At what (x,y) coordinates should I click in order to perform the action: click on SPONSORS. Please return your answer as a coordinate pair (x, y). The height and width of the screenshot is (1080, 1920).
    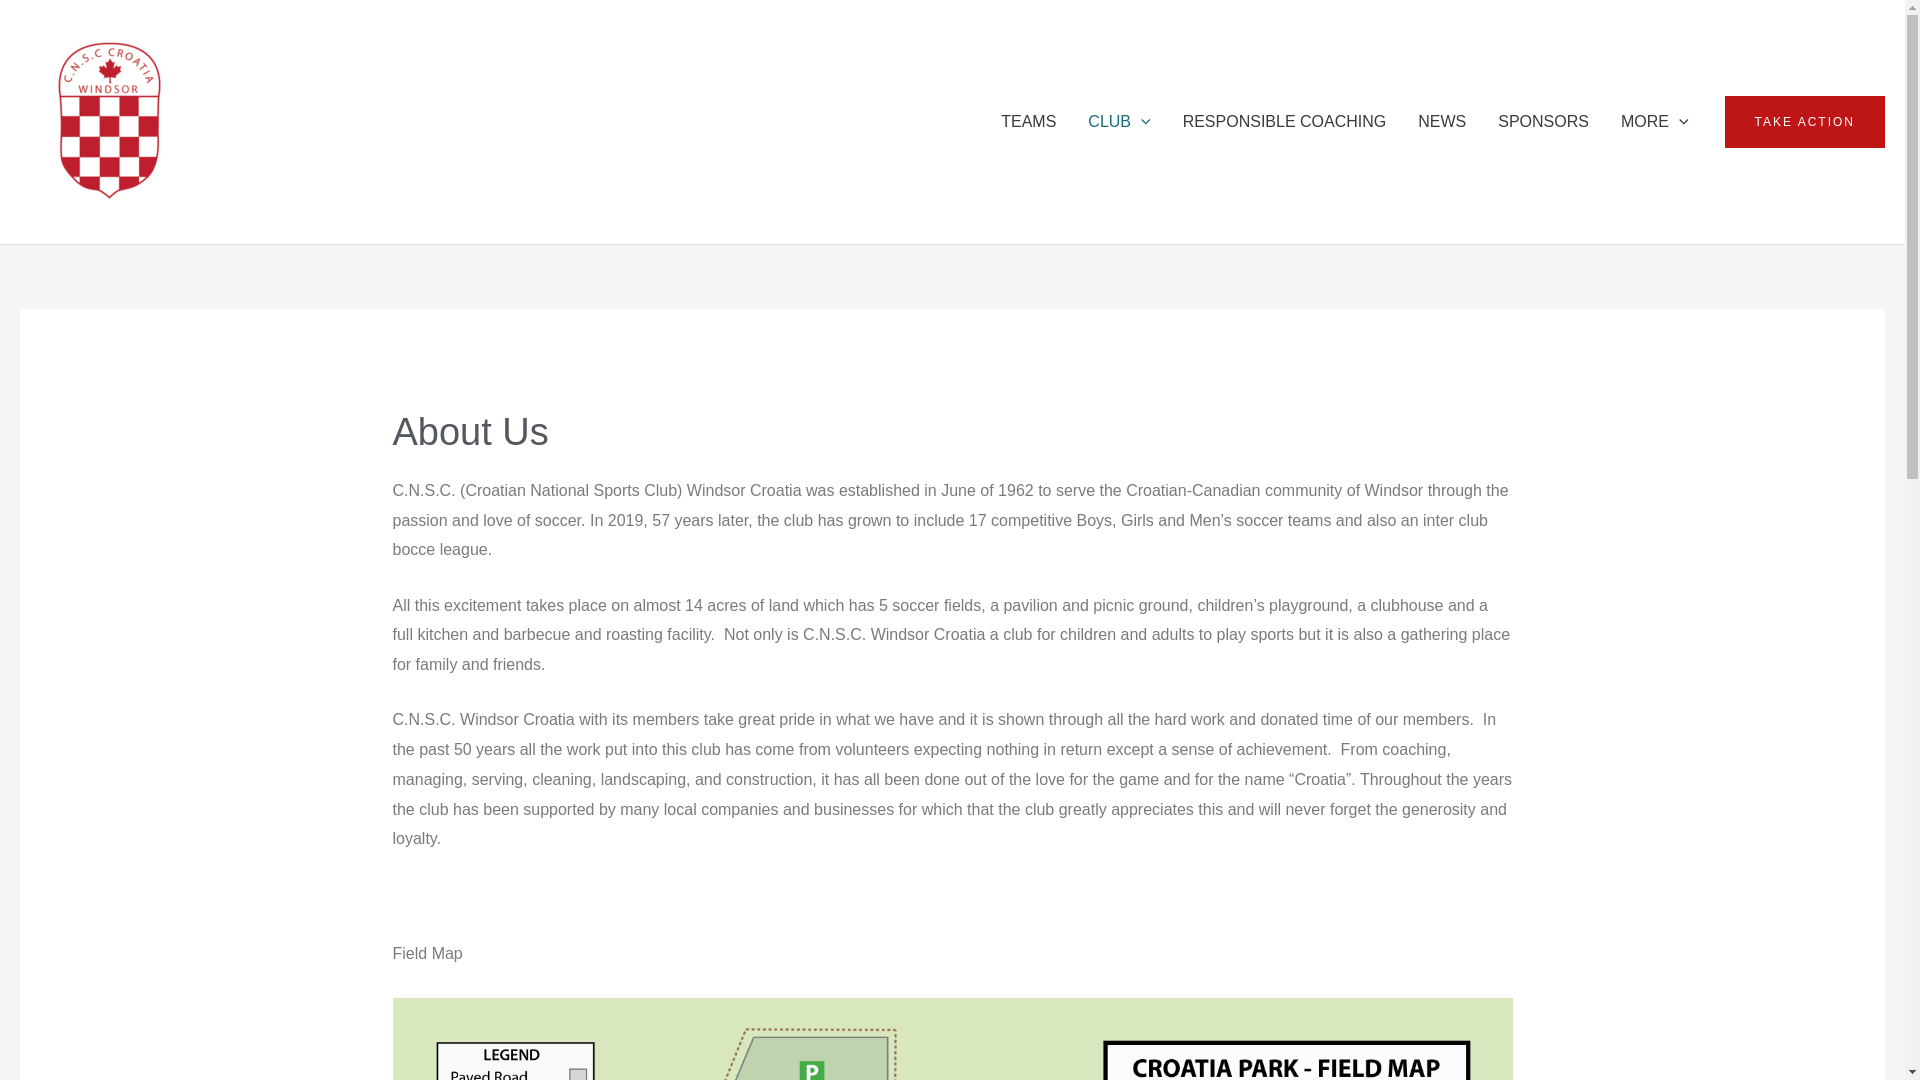
    Looking at the image, I should click on (1544, 122).